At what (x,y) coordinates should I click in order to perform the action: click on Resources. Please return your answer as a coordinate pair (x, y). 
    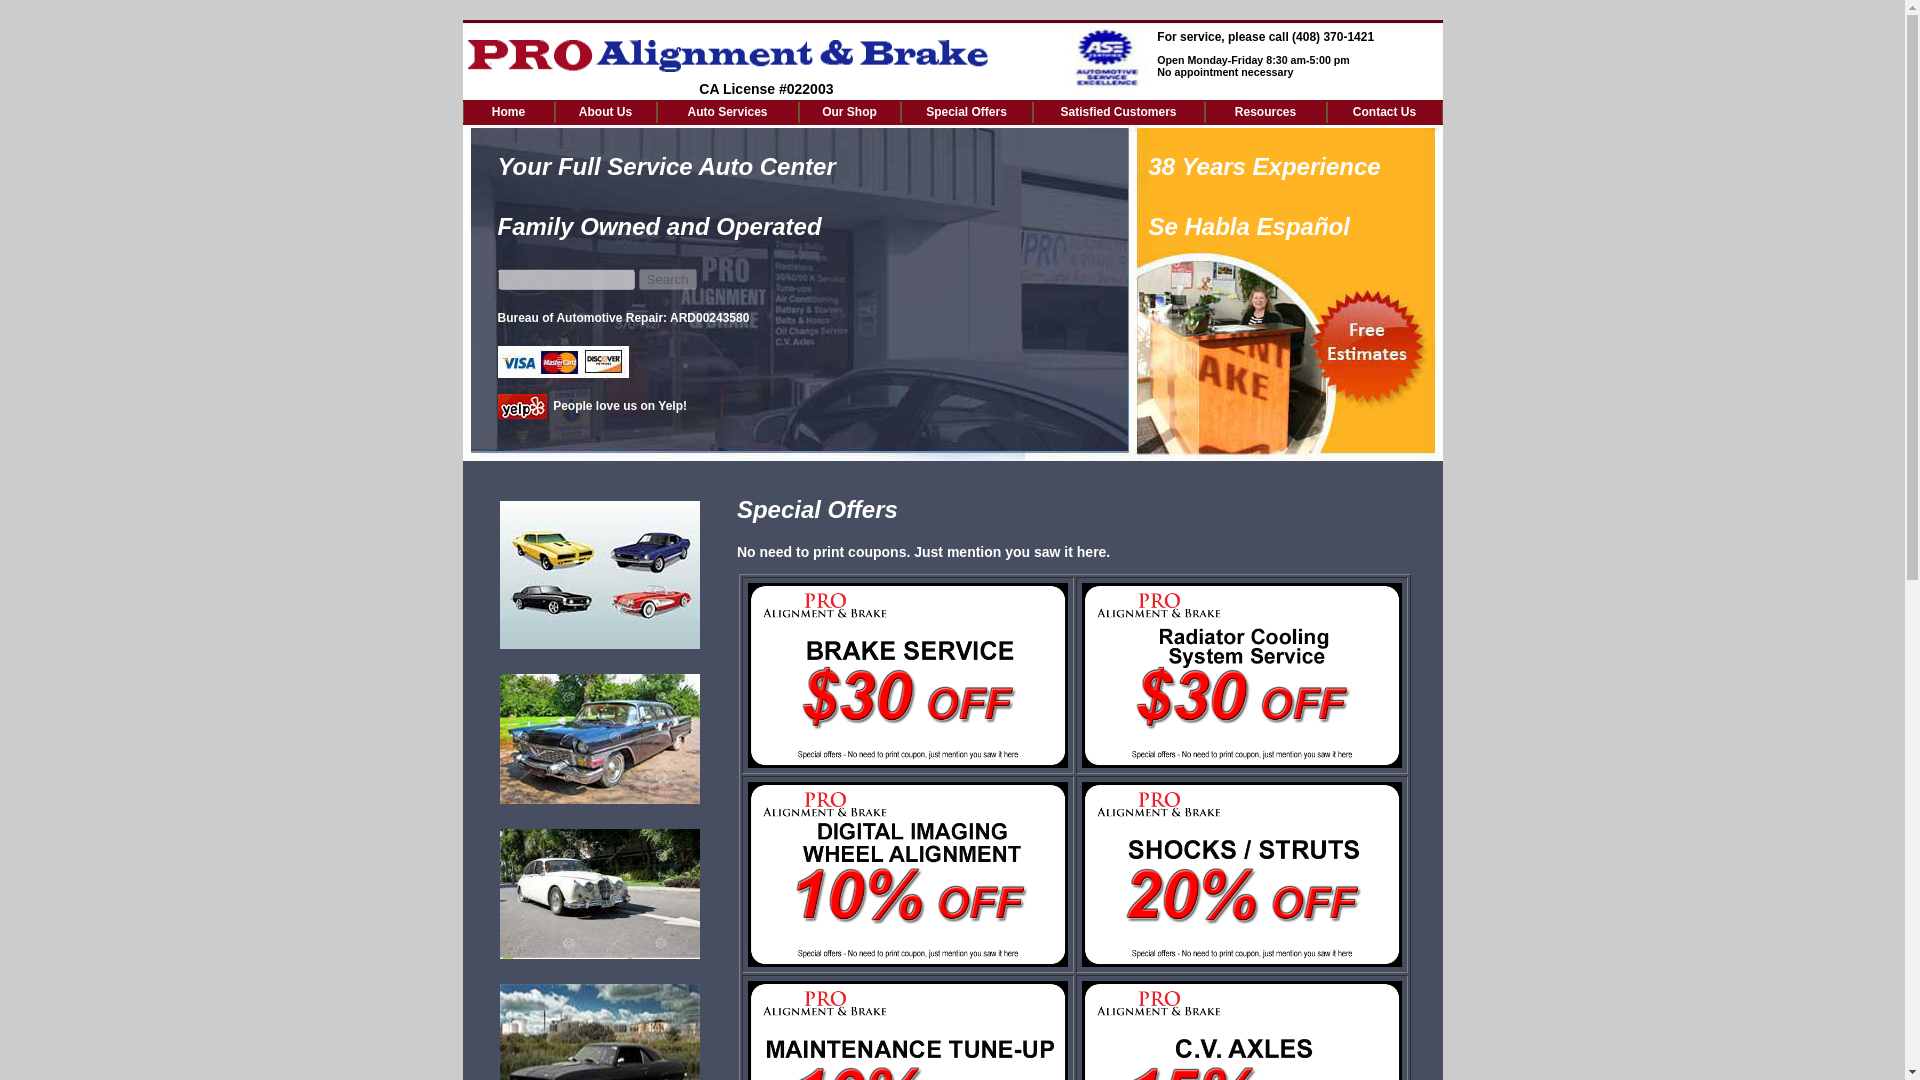
    Looking at the image, I should click on (1266, 112).